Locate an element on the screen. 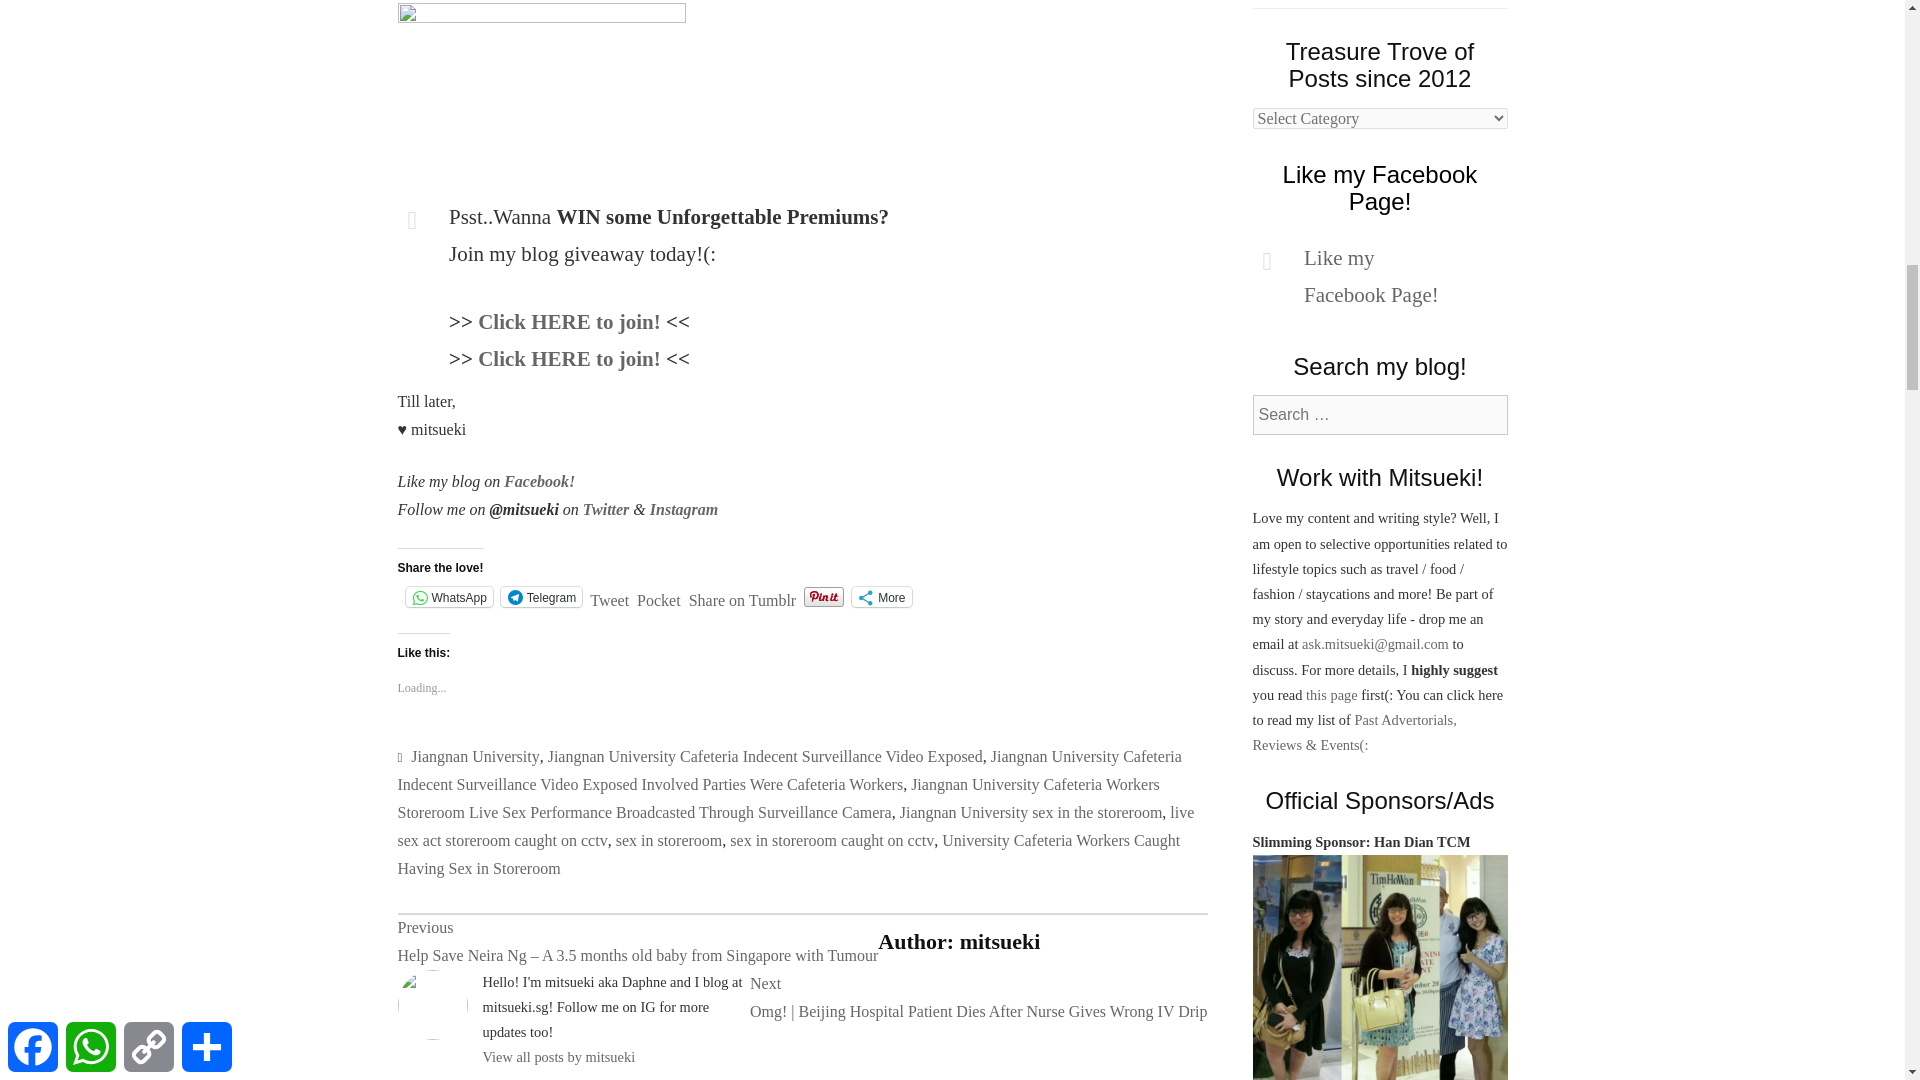 Image resolution: width=1920 pixels, height=1080 pixels. Click HERE to join! is located at coordinates (569, 358).